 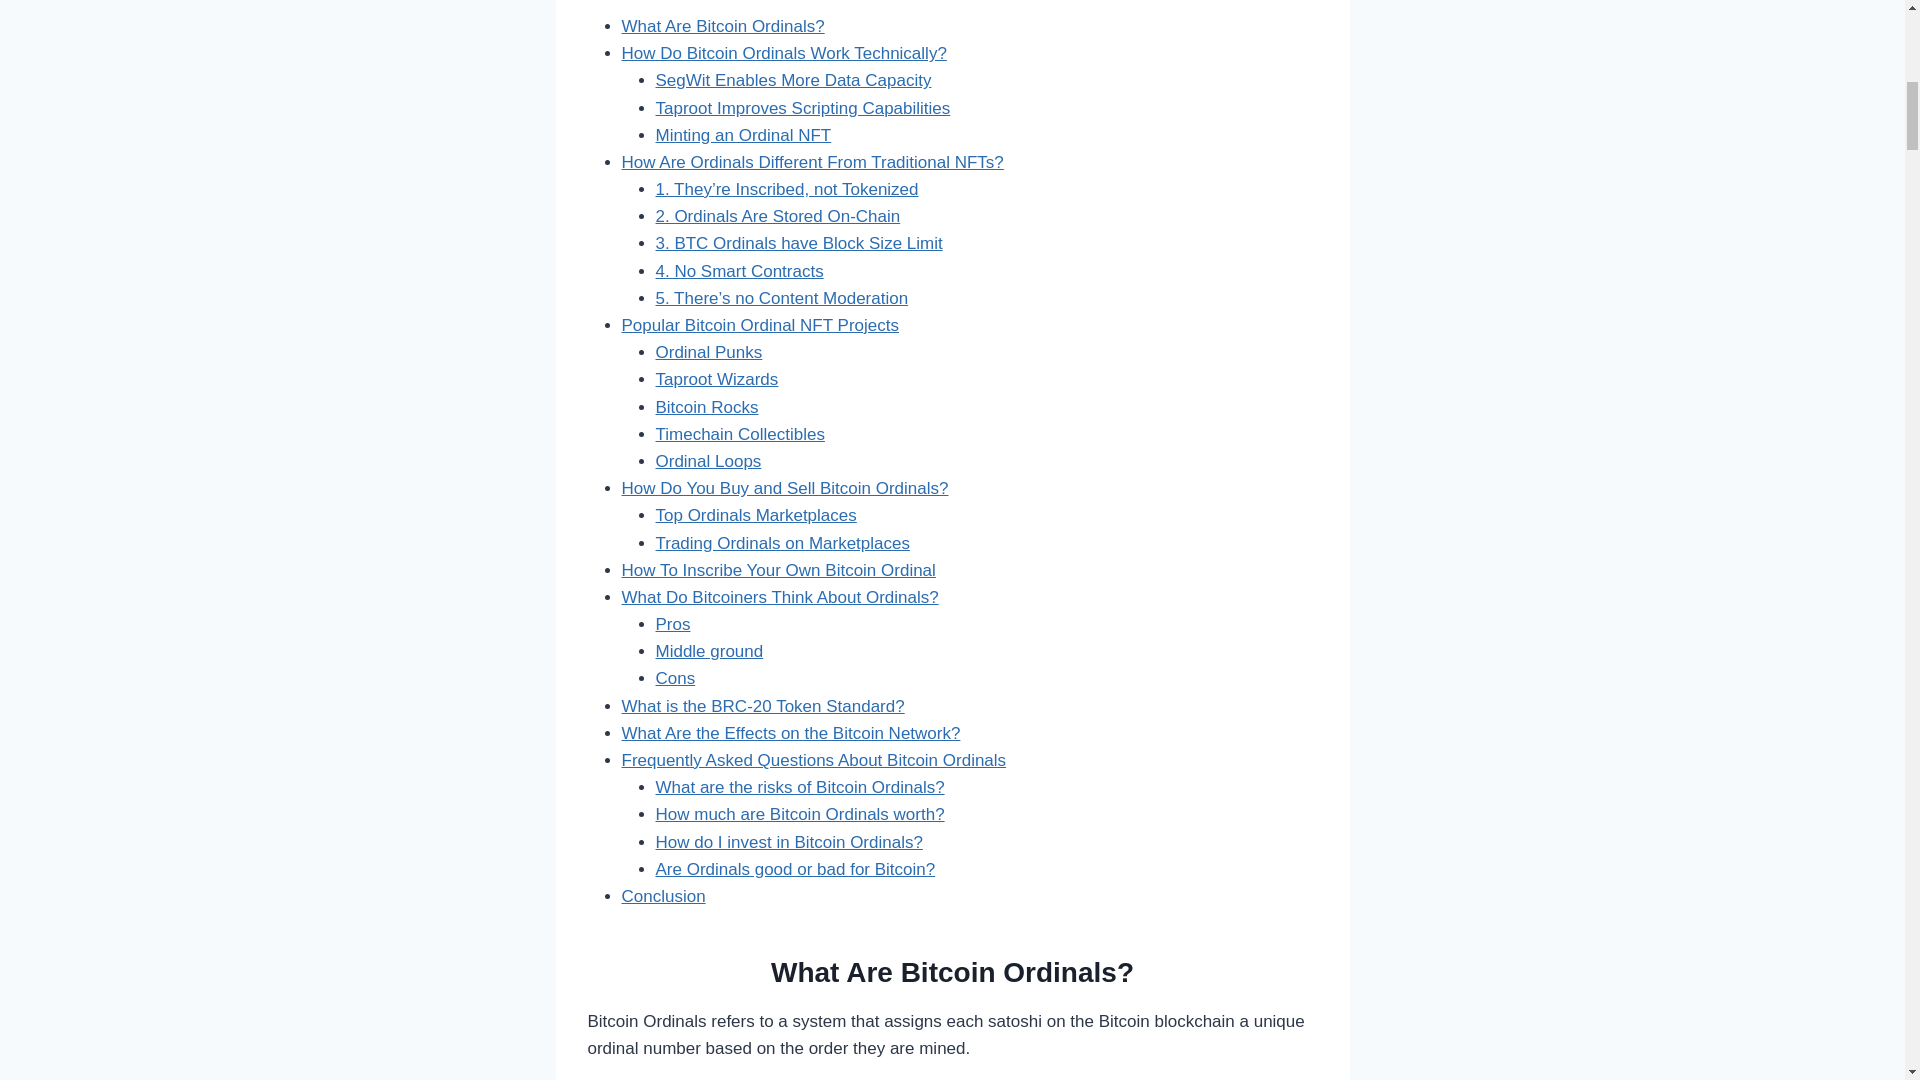 What do you see at coordinates (778, 216) in the screenshot?
I see `2. Ordinals Are Stored On-Chain` at bounding box center [778, 216].